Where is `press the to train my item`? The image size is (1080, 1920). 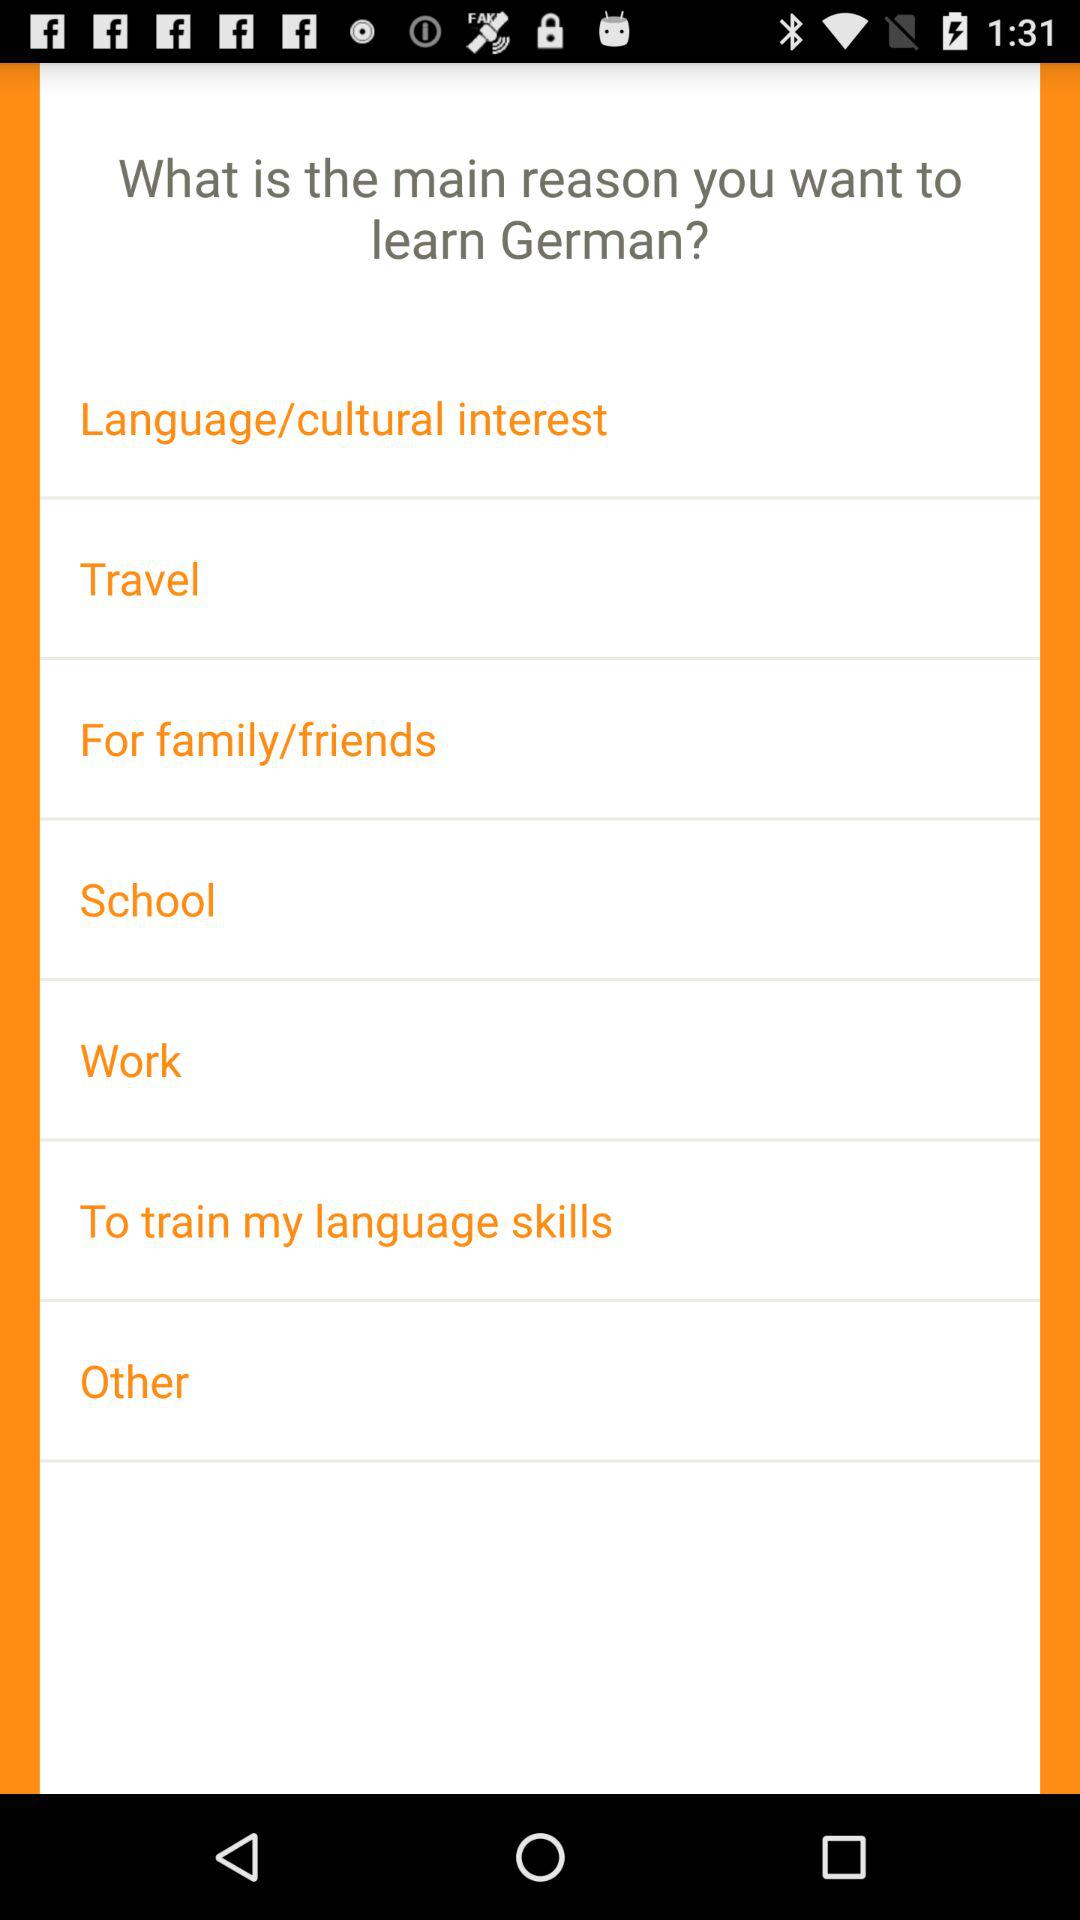
press the to train my item is located at coordinates (540, 1220).